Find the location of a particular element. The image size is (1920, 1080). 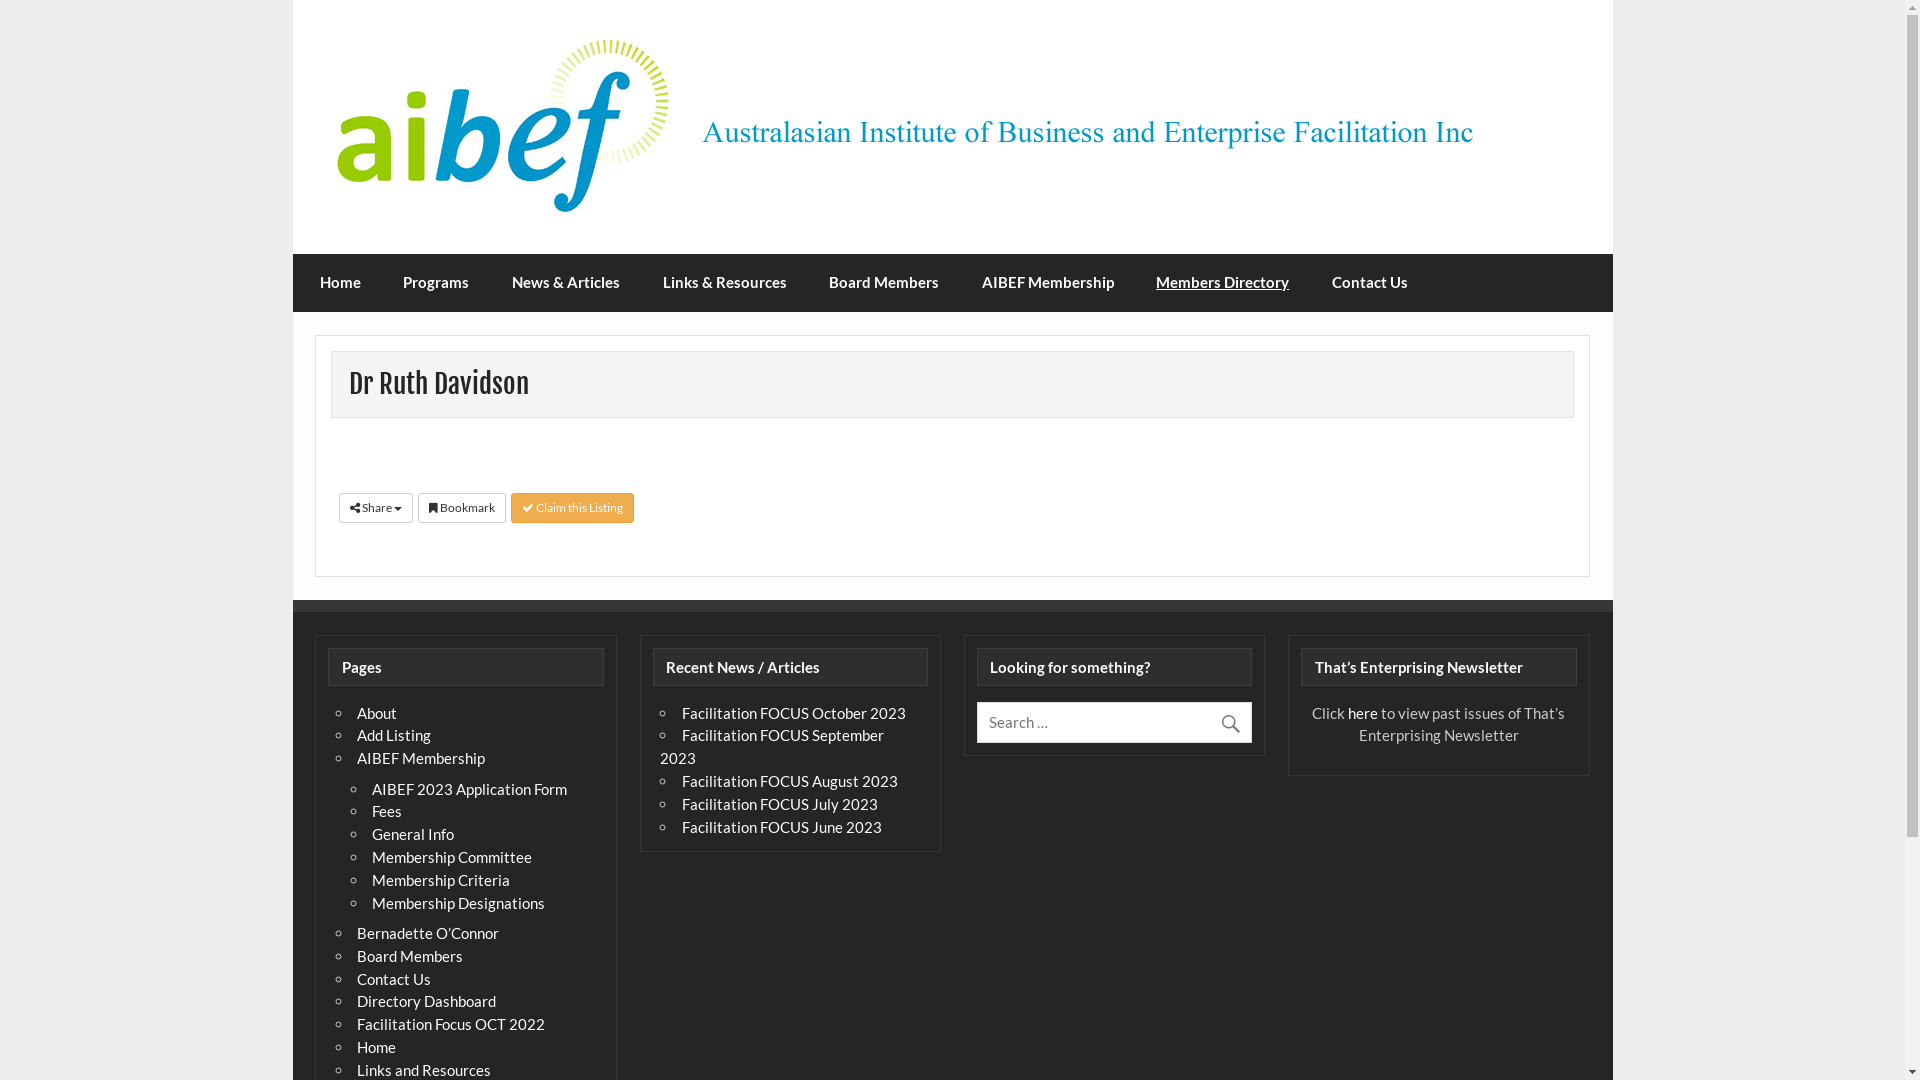

Facilitation FOCUS July 2023 is located at coordinates (780, 804).